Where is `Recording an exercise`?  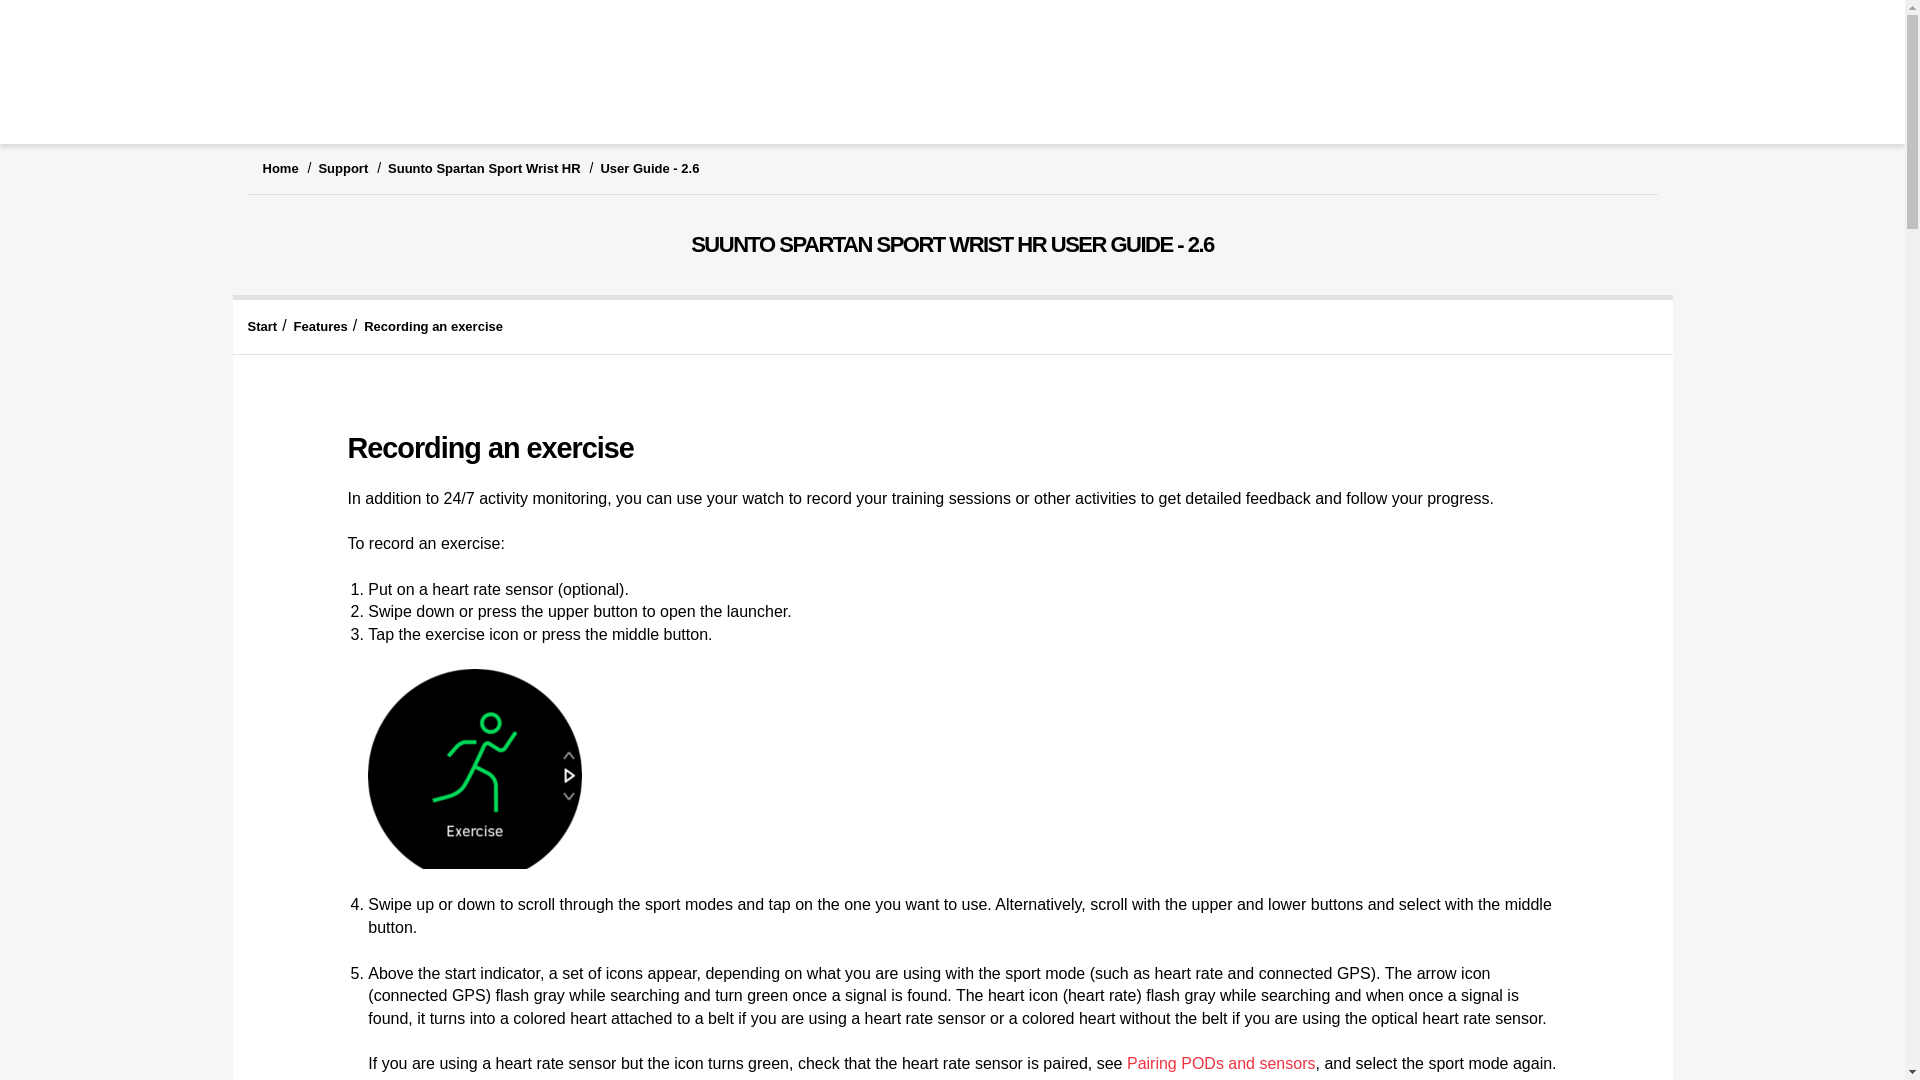
Recording an exercise is located at coordinates (434, 326).